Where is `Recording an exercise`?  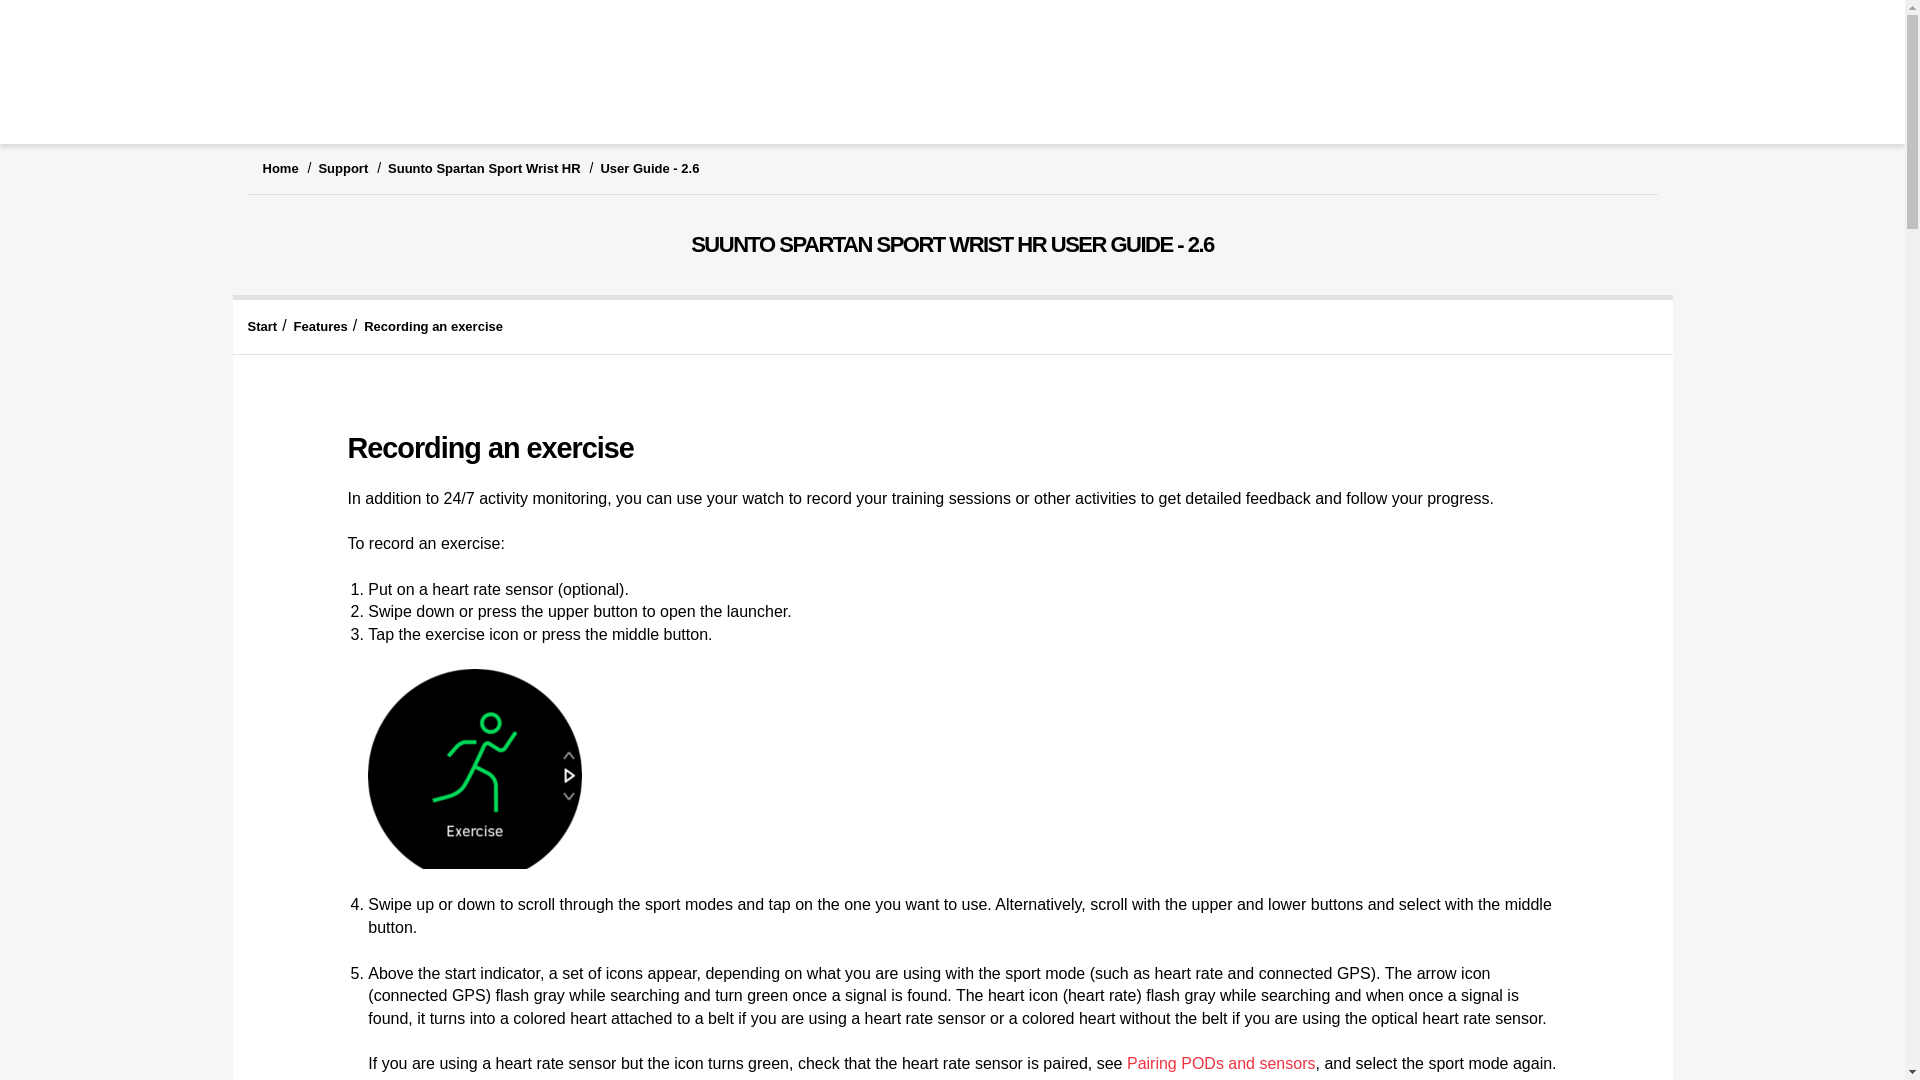
Recording an exercise is located at coordinates (434, 326).